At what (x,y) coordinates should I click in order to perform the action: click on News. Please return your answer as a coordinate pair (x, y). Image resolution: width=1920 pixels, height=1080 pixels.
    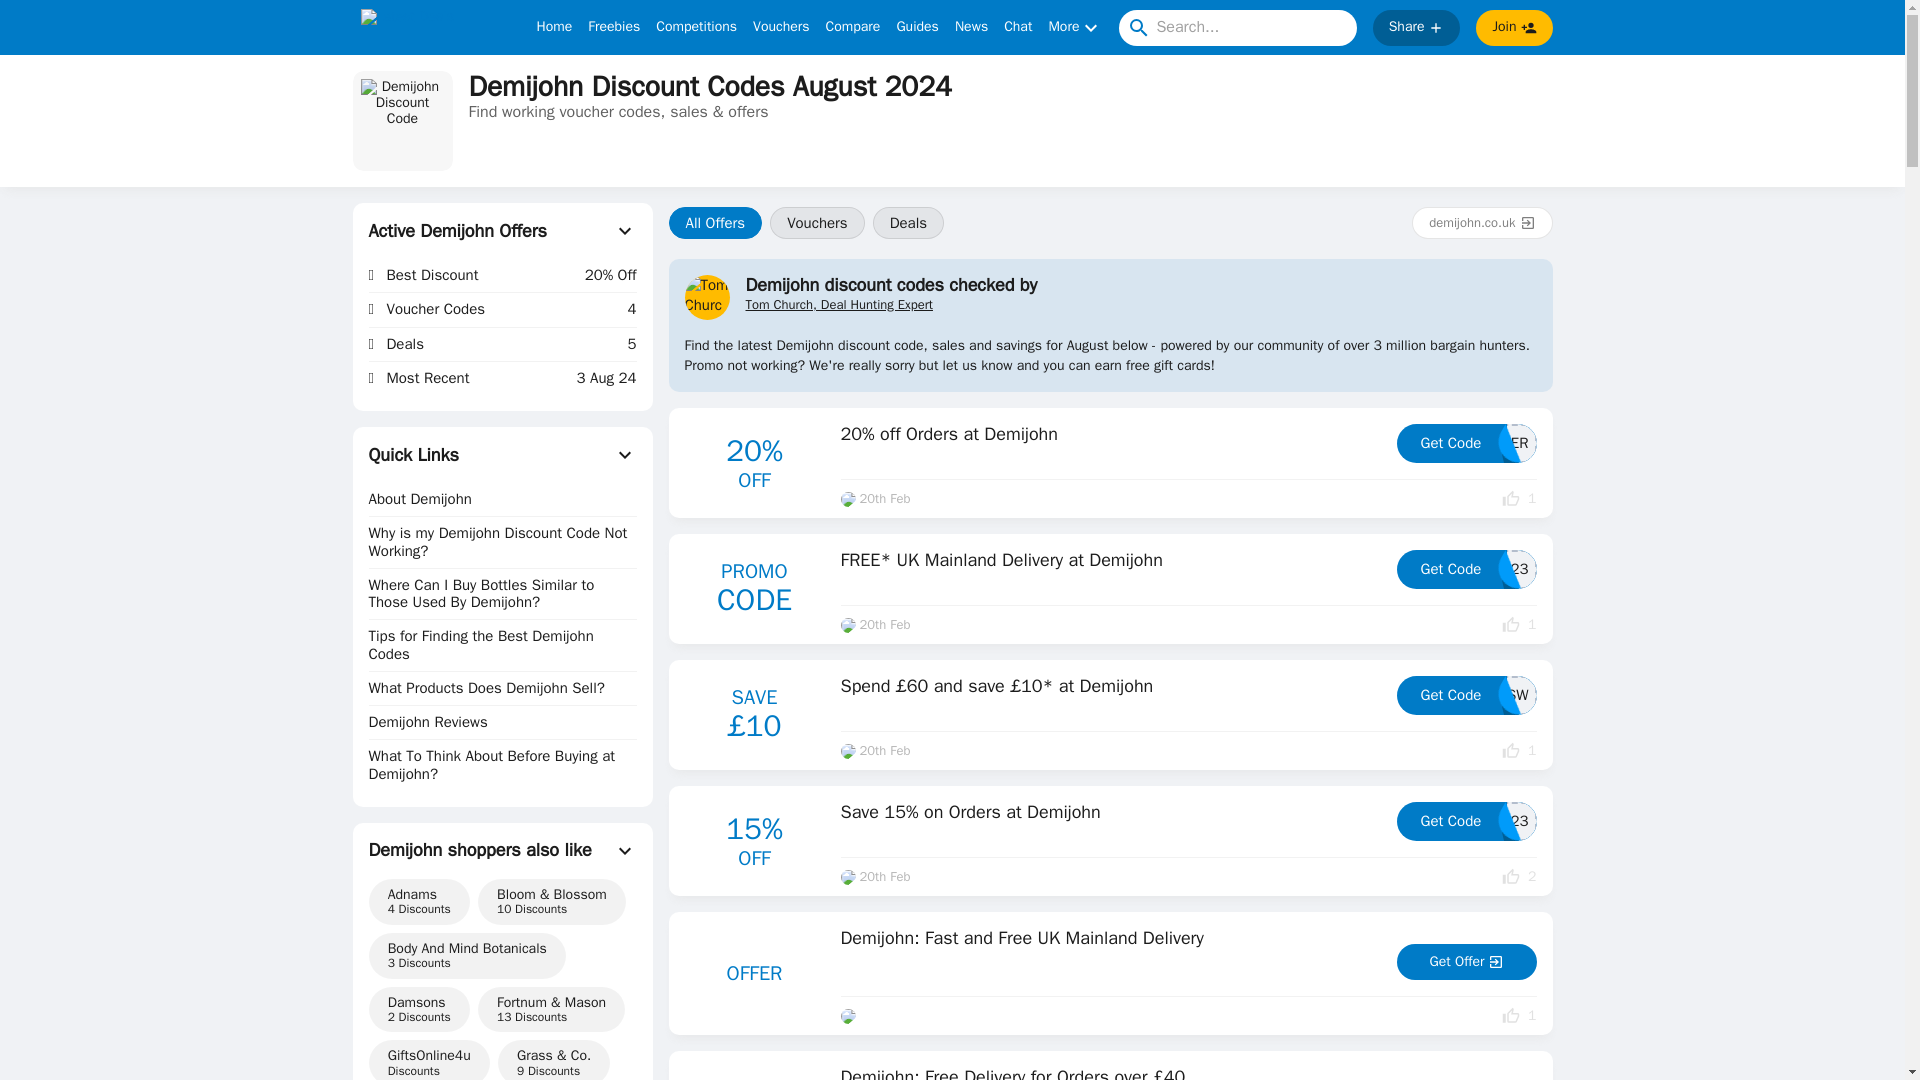
    Looking at the image, I should click on (971, 28).